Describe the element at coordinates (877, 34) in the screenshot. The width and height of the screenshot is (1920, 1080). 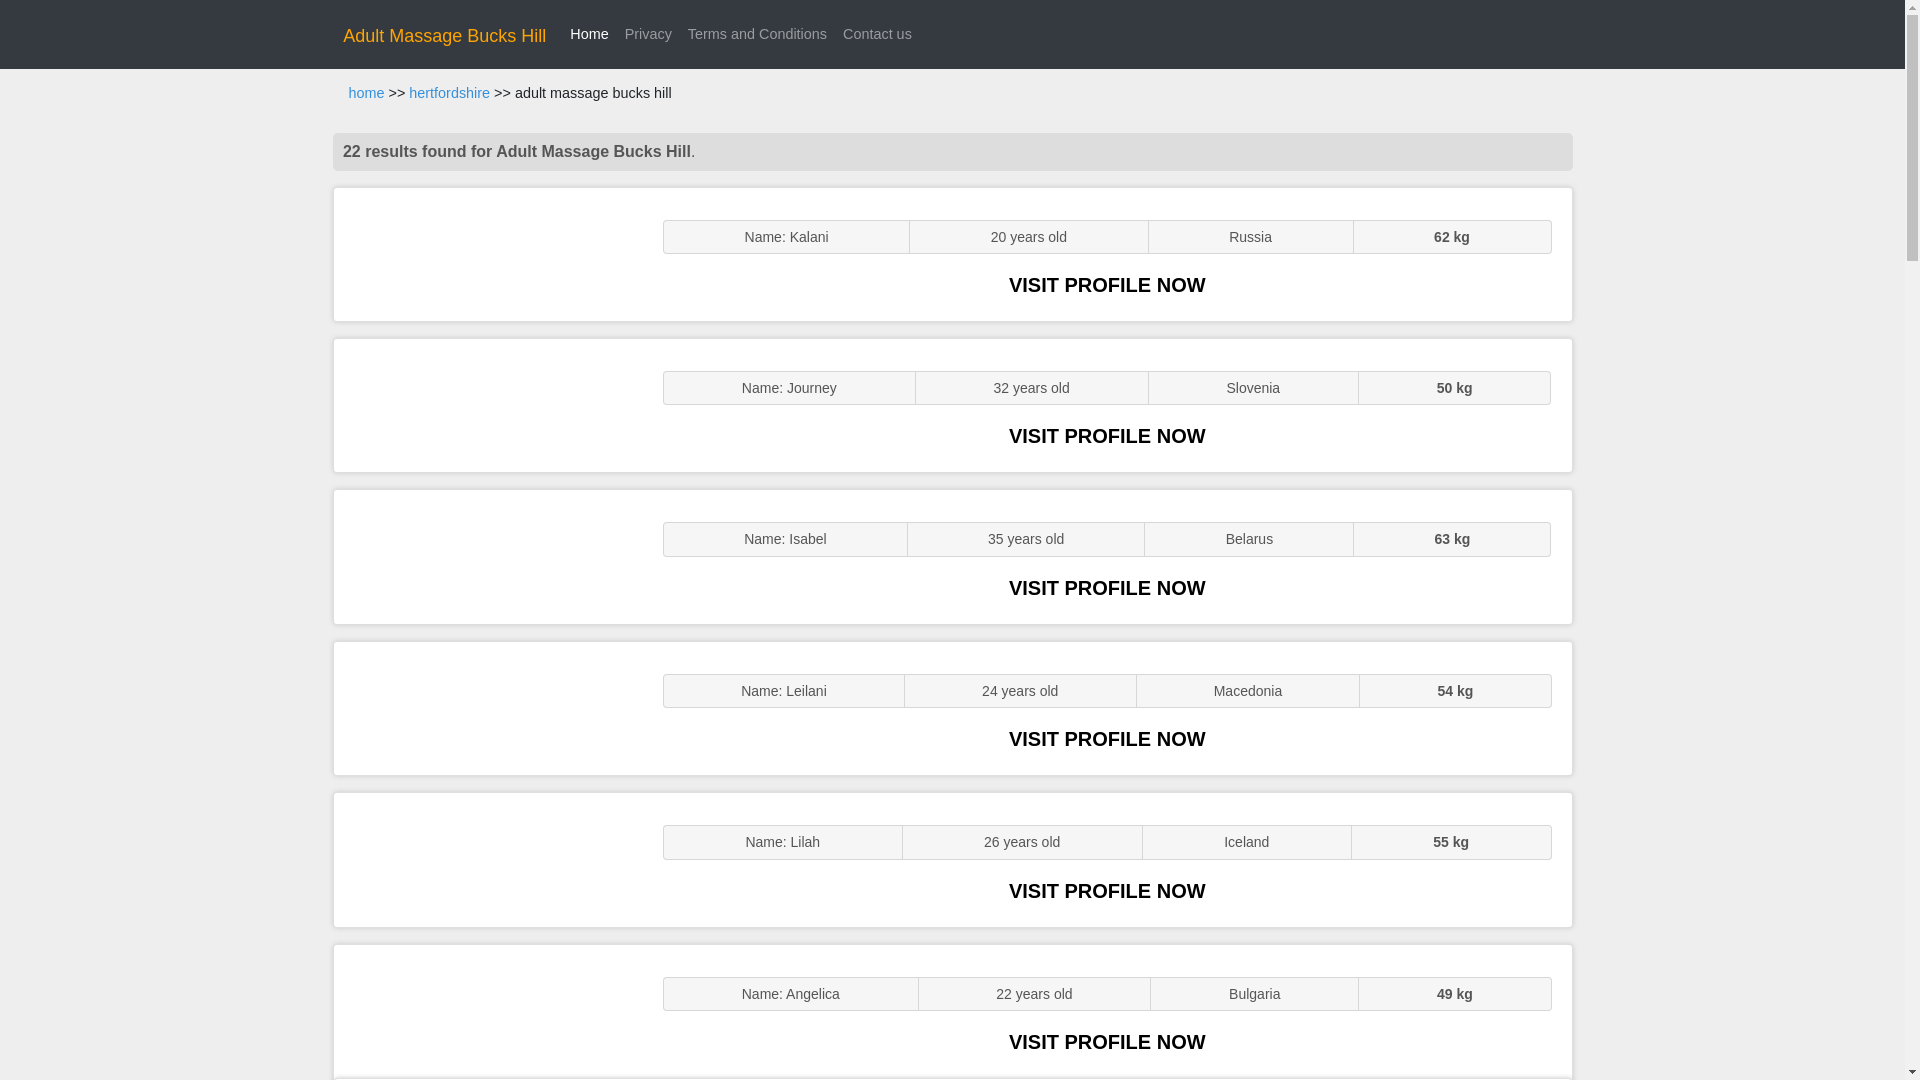
I see `Contact us` at that location.